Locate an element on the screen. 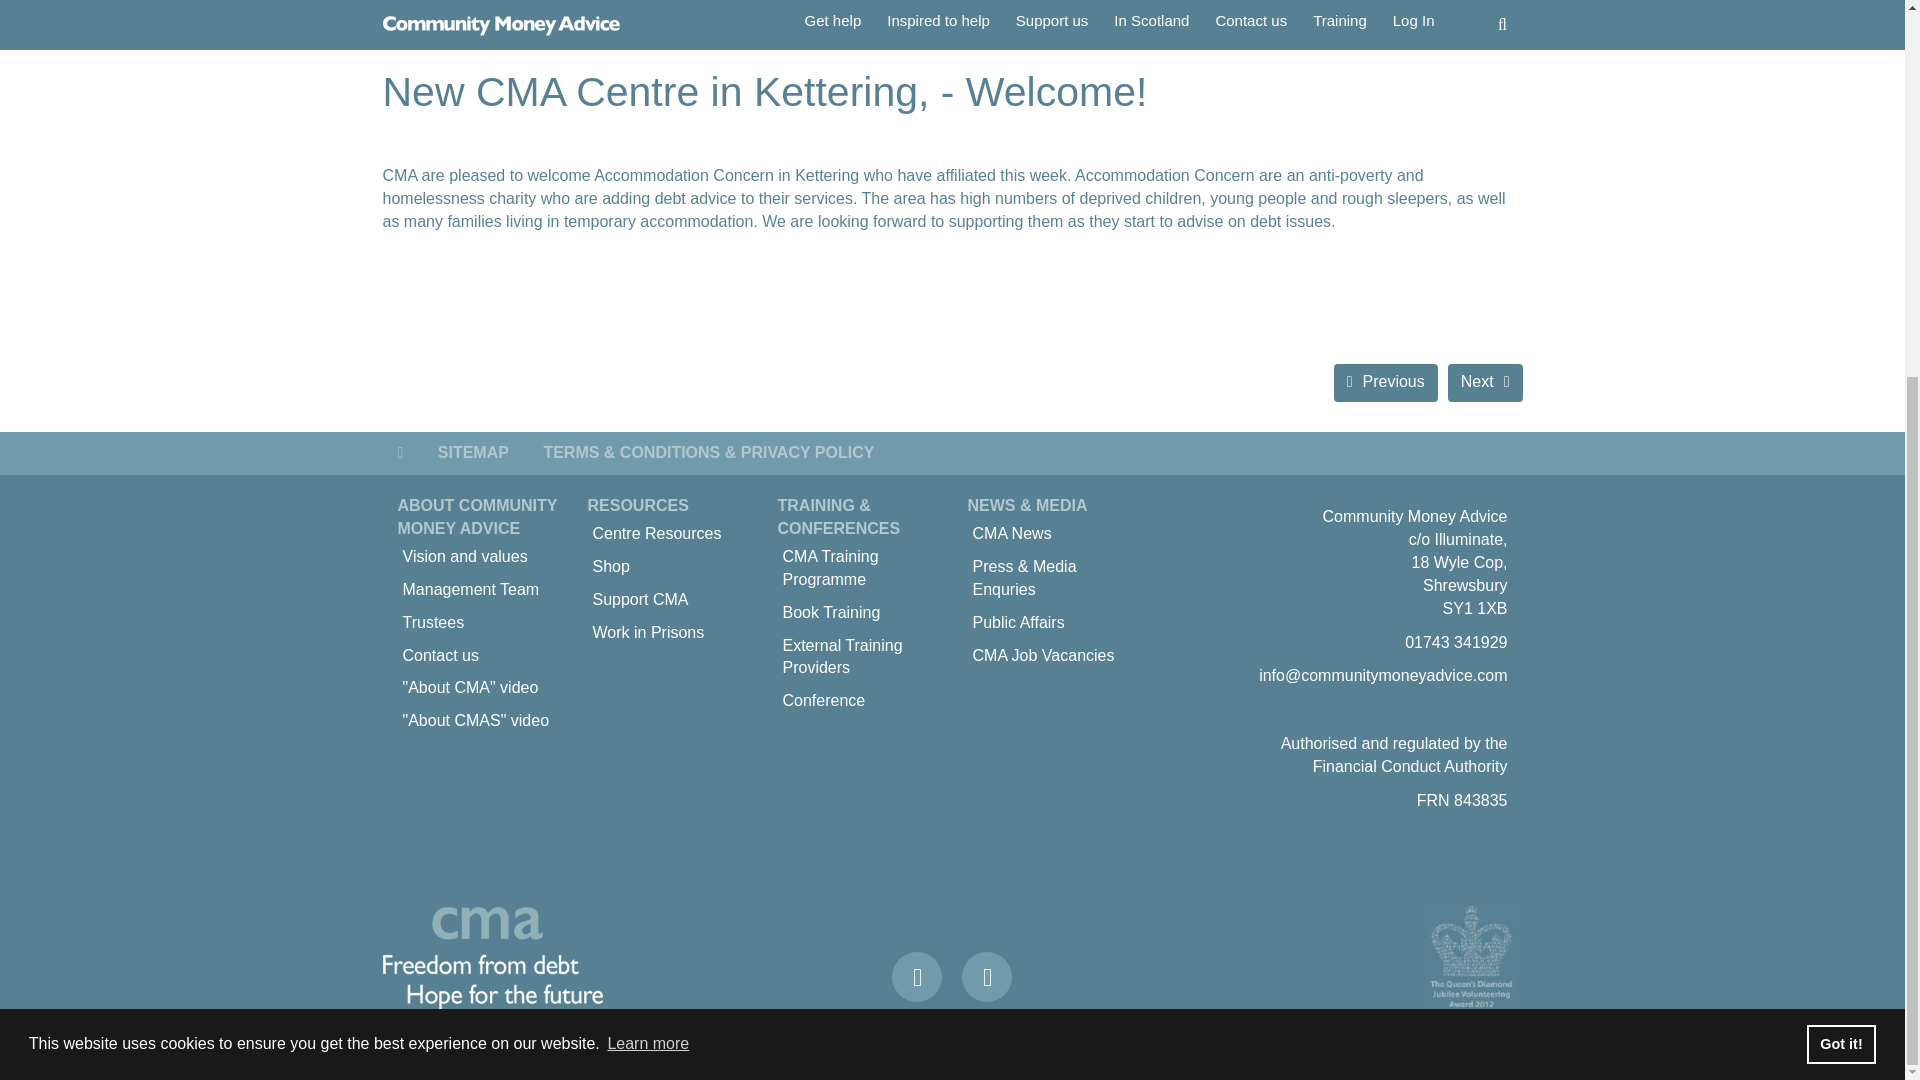 Image resolution: width=1920 pixels, height=1080 pixels. ABOUT COMMUNITY MONEY ADVICE is located at coordinates (478, 516).